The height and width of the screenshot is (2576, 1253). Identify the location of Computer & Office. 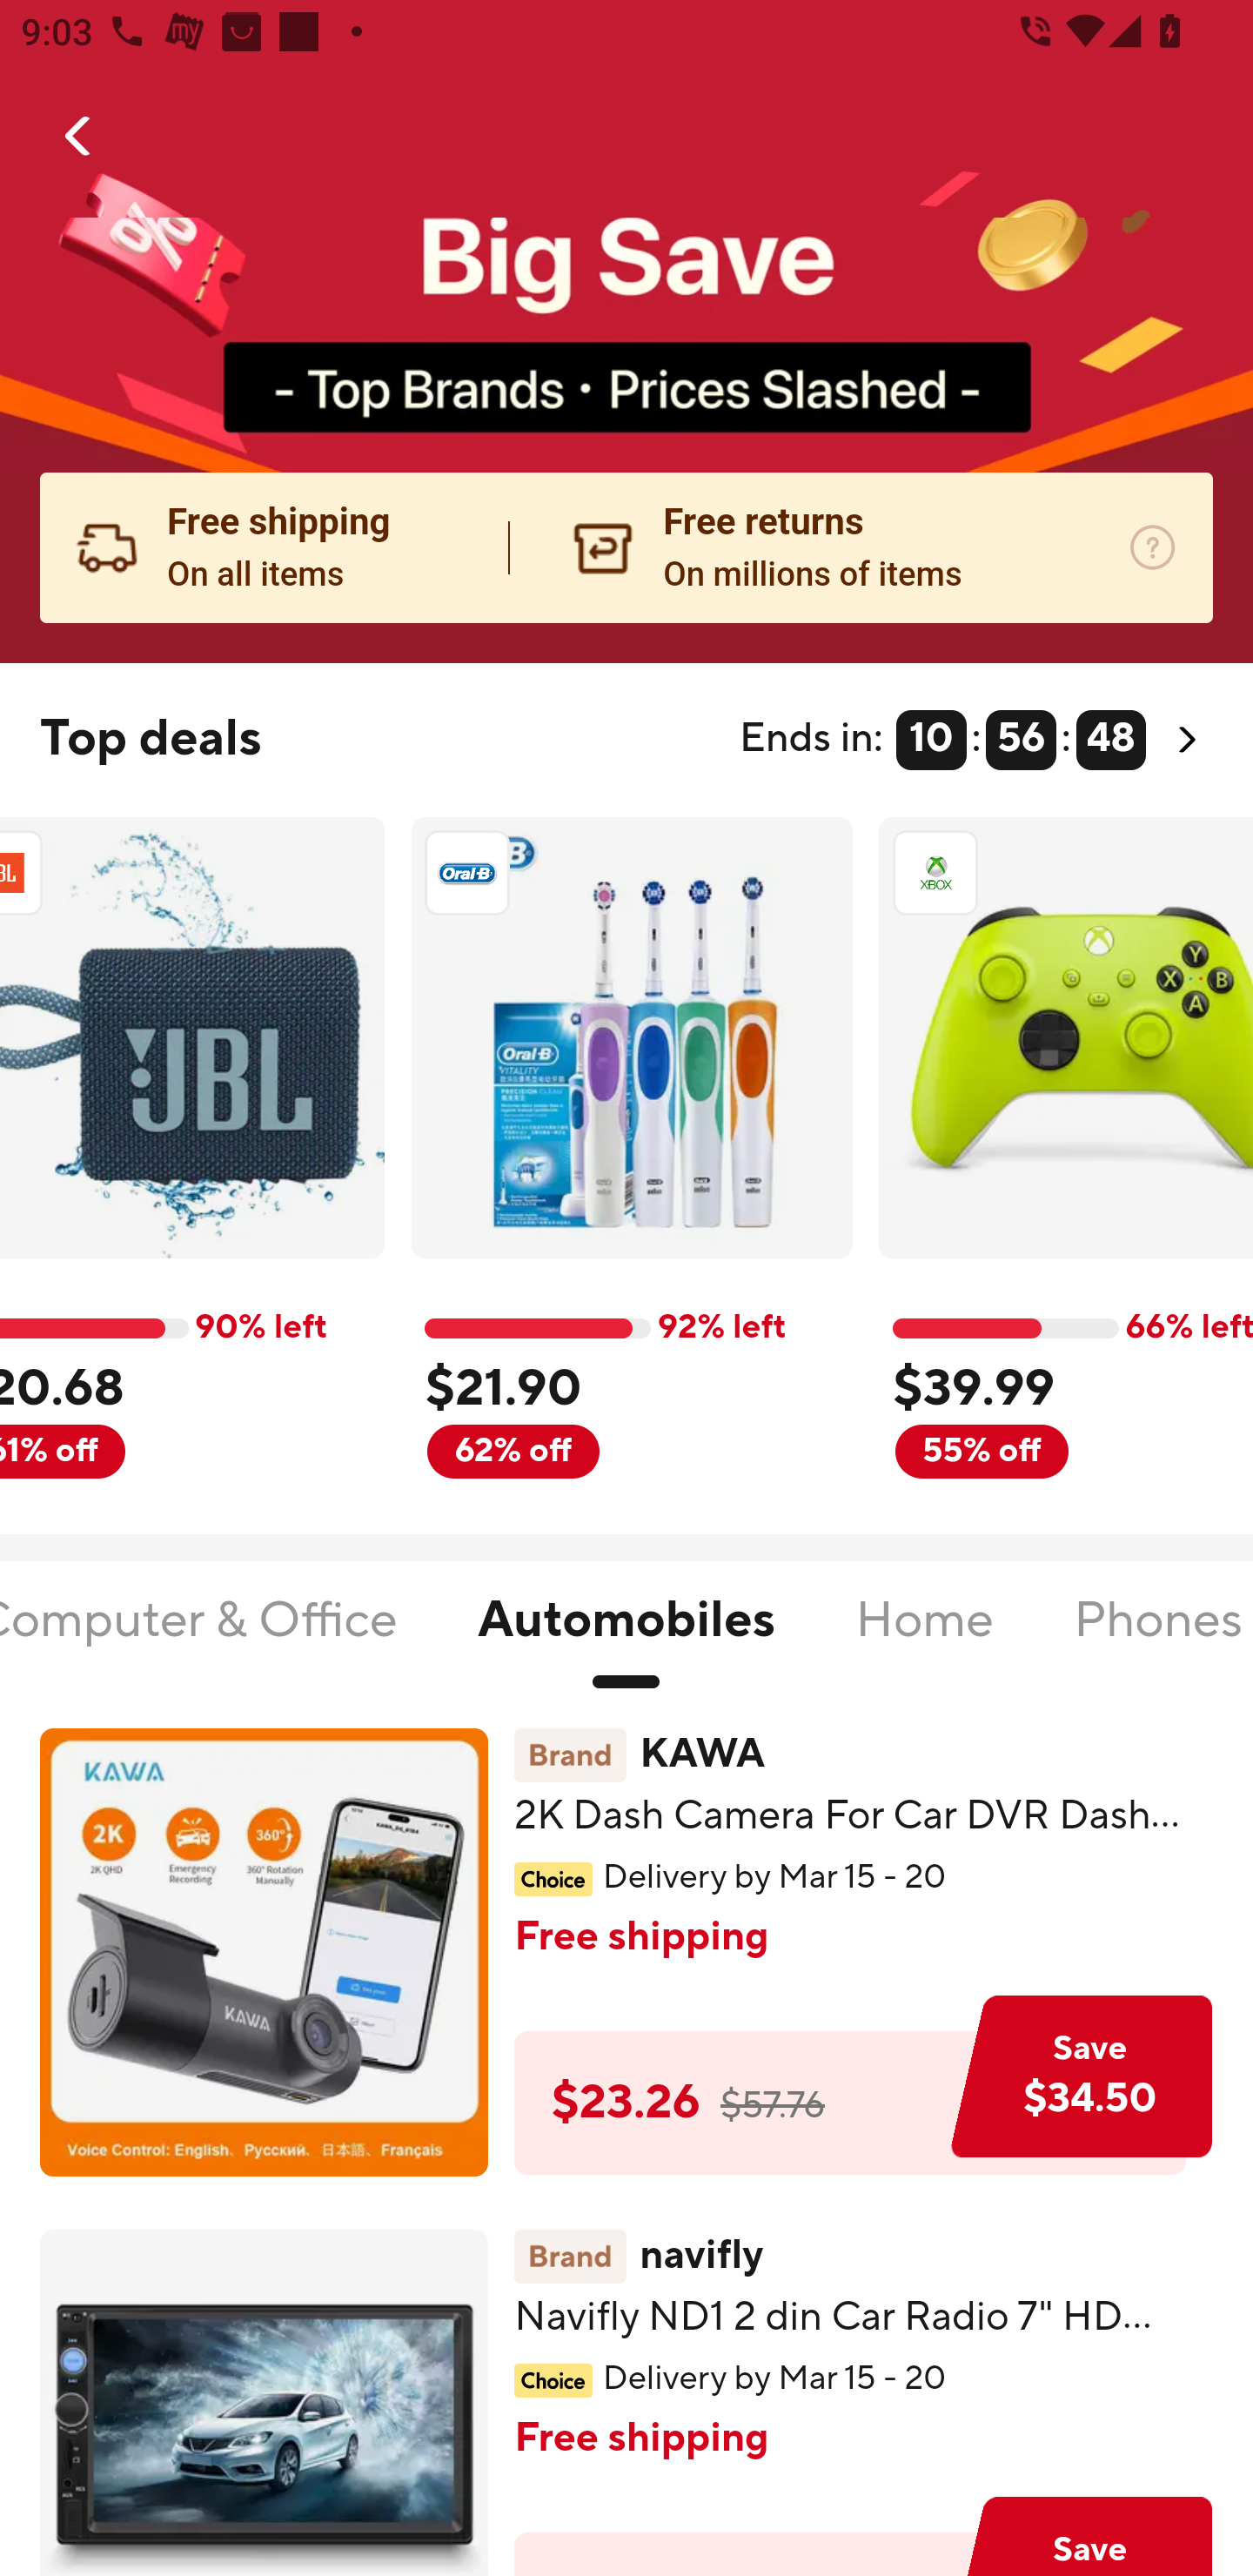
(200, 1638).